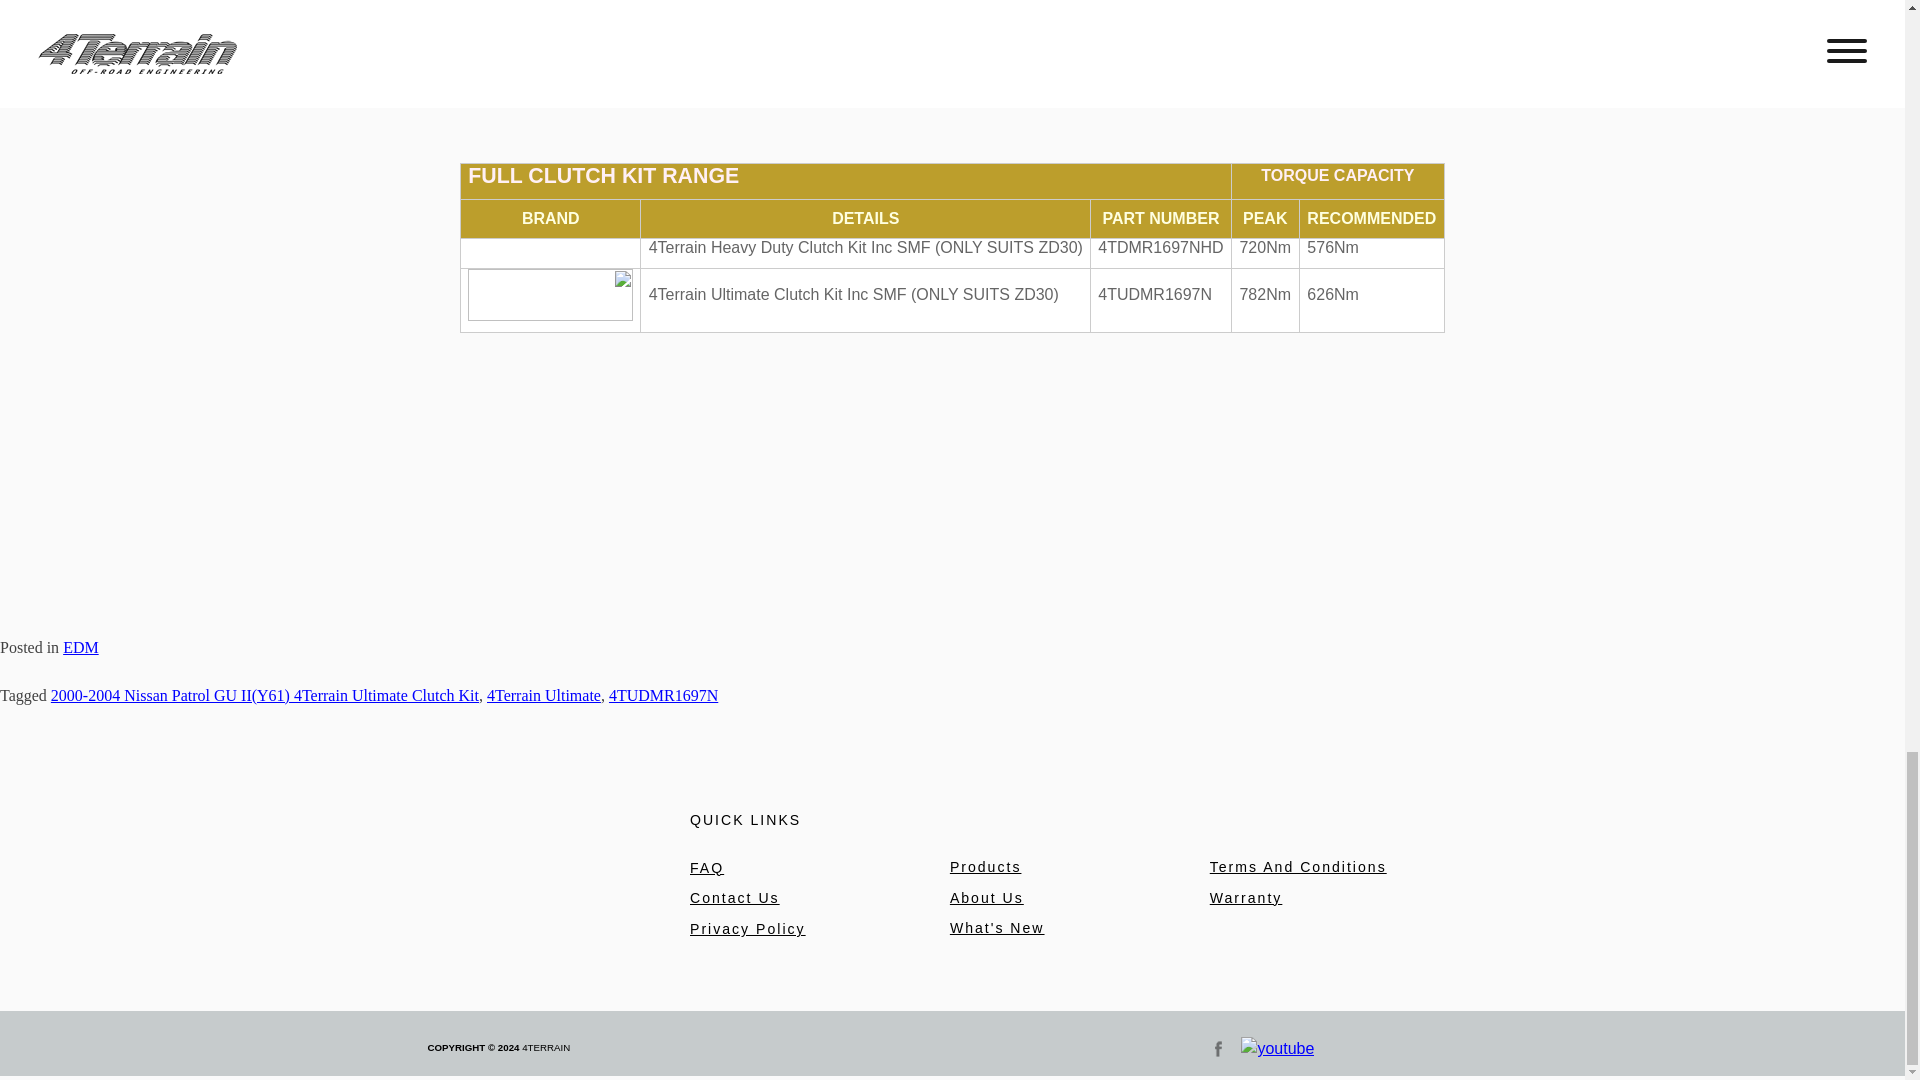  What do you see at coordinates (1298, 866) in the screenshot?
I see `Terms And Conditions` at bounding box center [1298, 866].